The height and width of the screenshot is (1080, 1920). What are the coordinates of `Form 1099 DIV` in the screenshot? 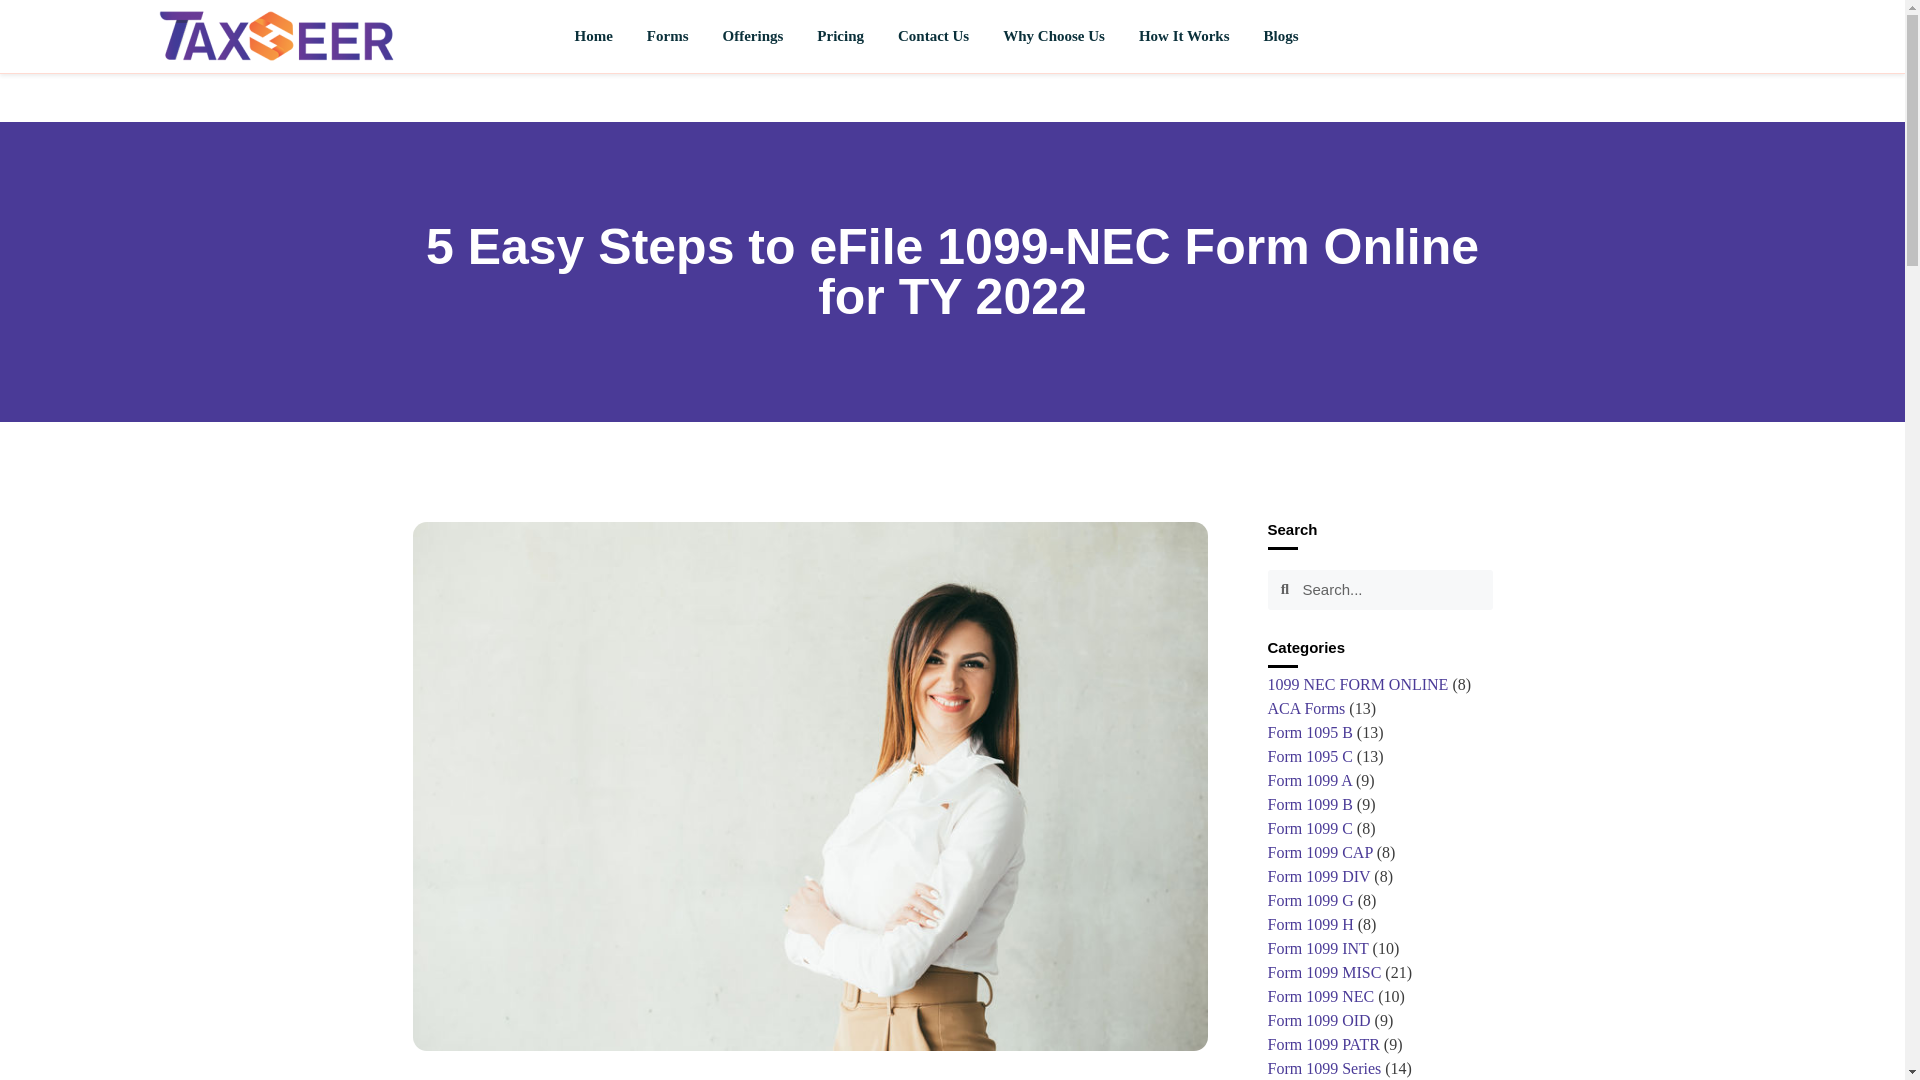 It's located at (1318, 876).